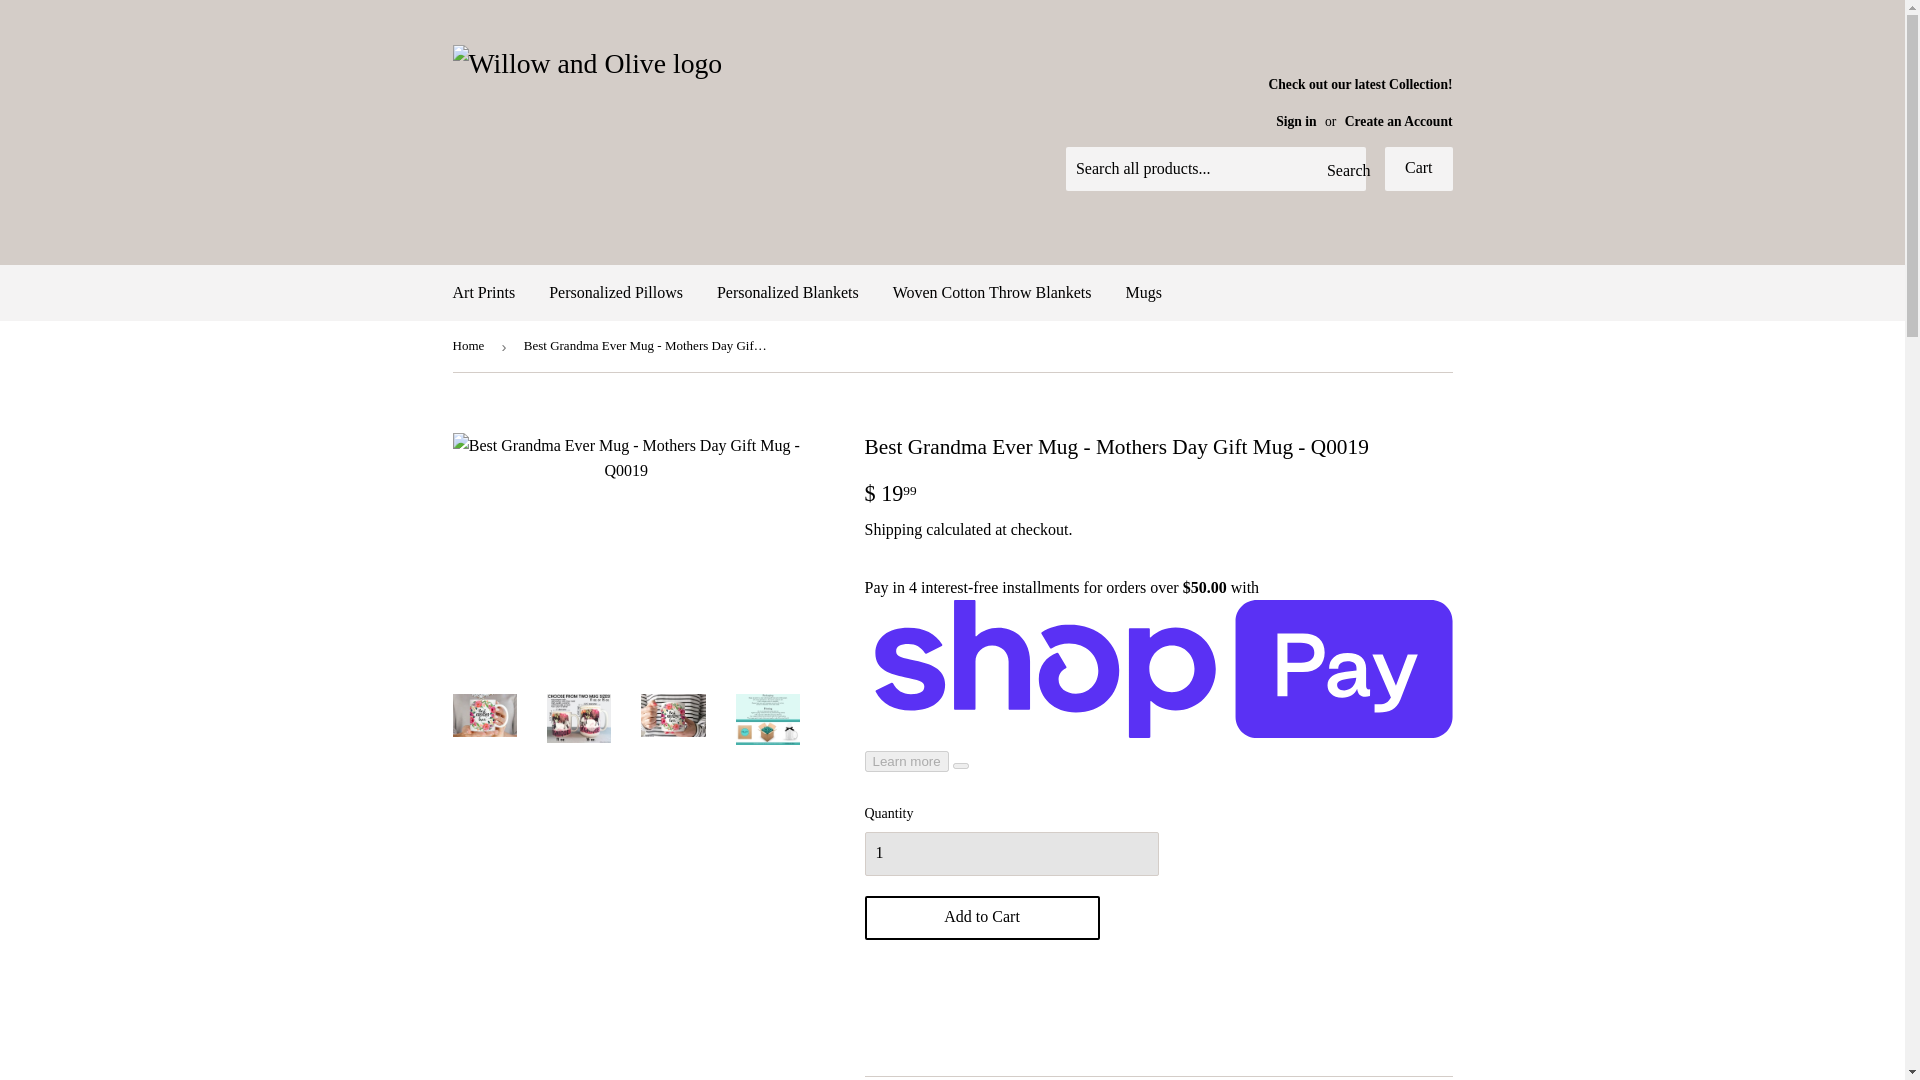 This screenshot has height=1080, width=1920. What do you see at coordinates (1010, 853) in the screenshot?
I see `1` at bounding box center [1010, 853].